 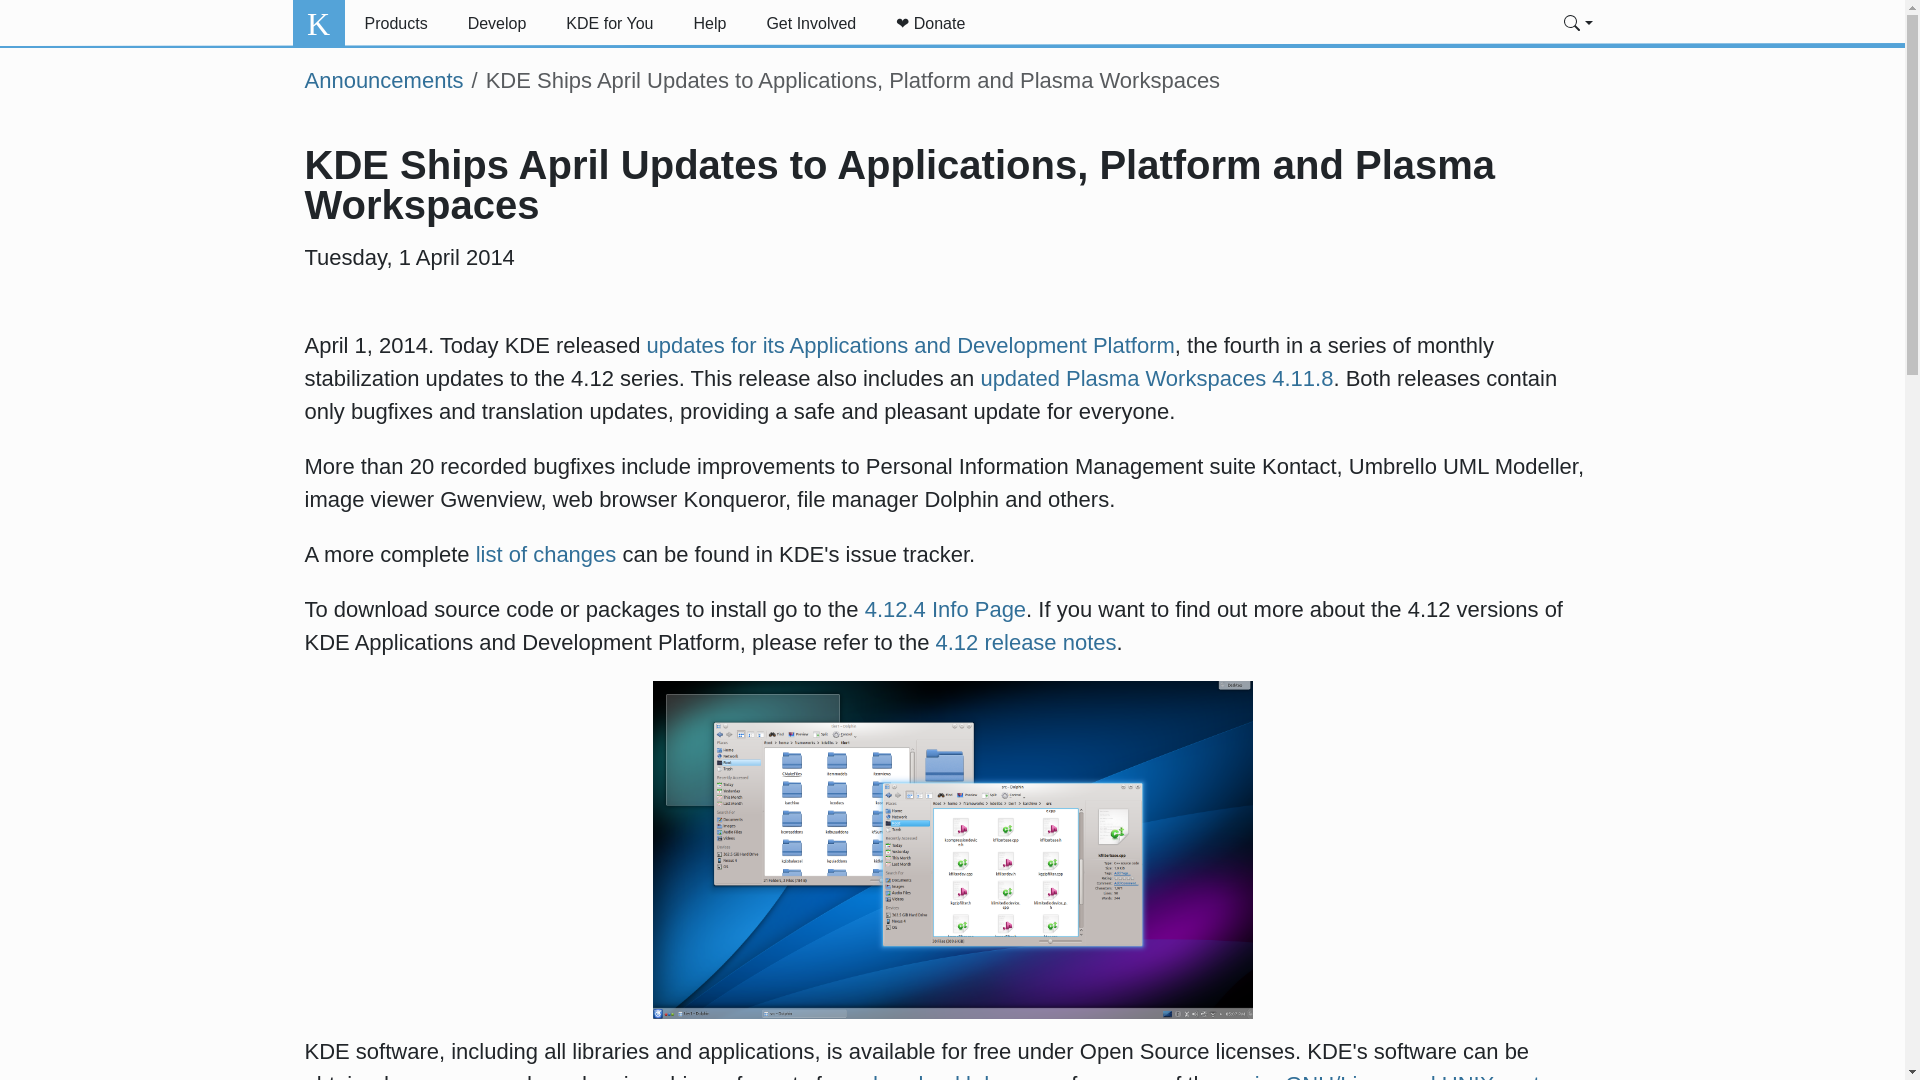 I want to click on KDE for You, so click(x=609, y=24).